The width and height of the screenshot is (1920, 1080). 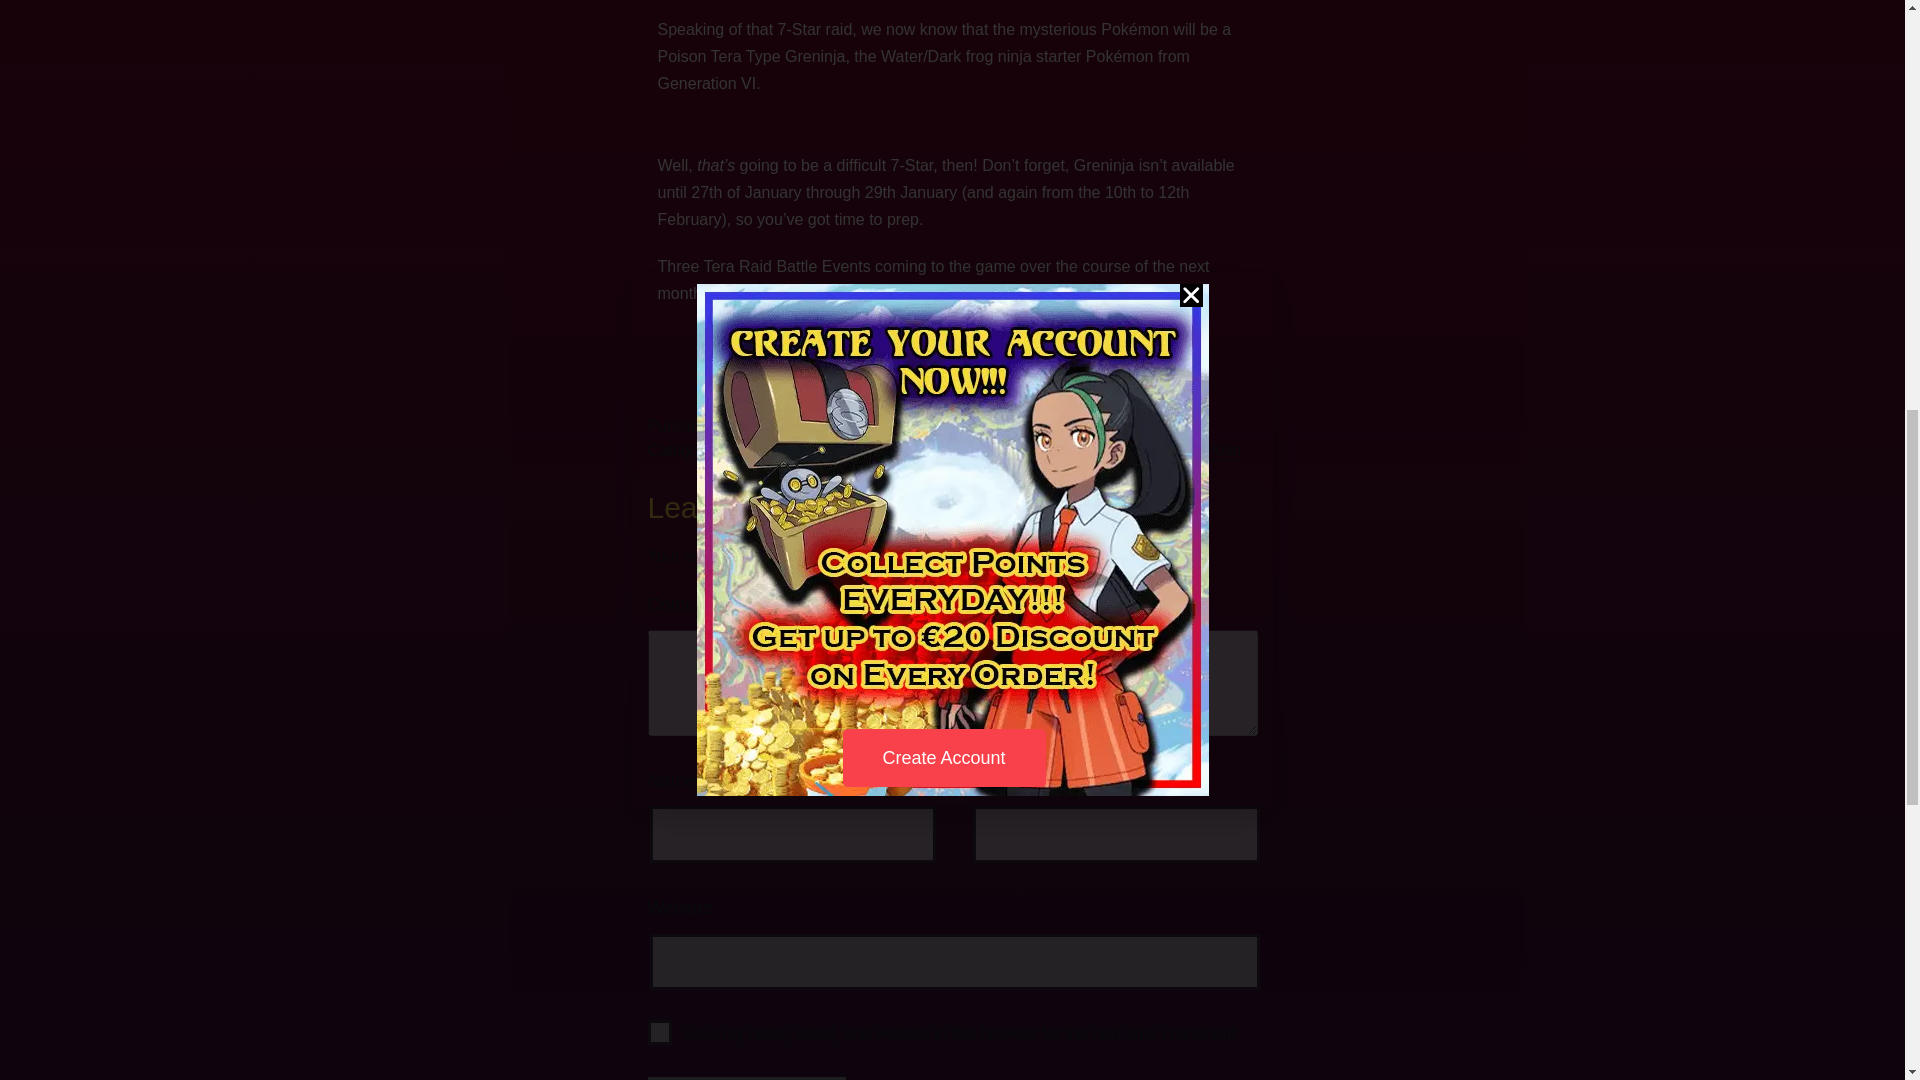 I want to click on friends, so click(x=943, y=450).